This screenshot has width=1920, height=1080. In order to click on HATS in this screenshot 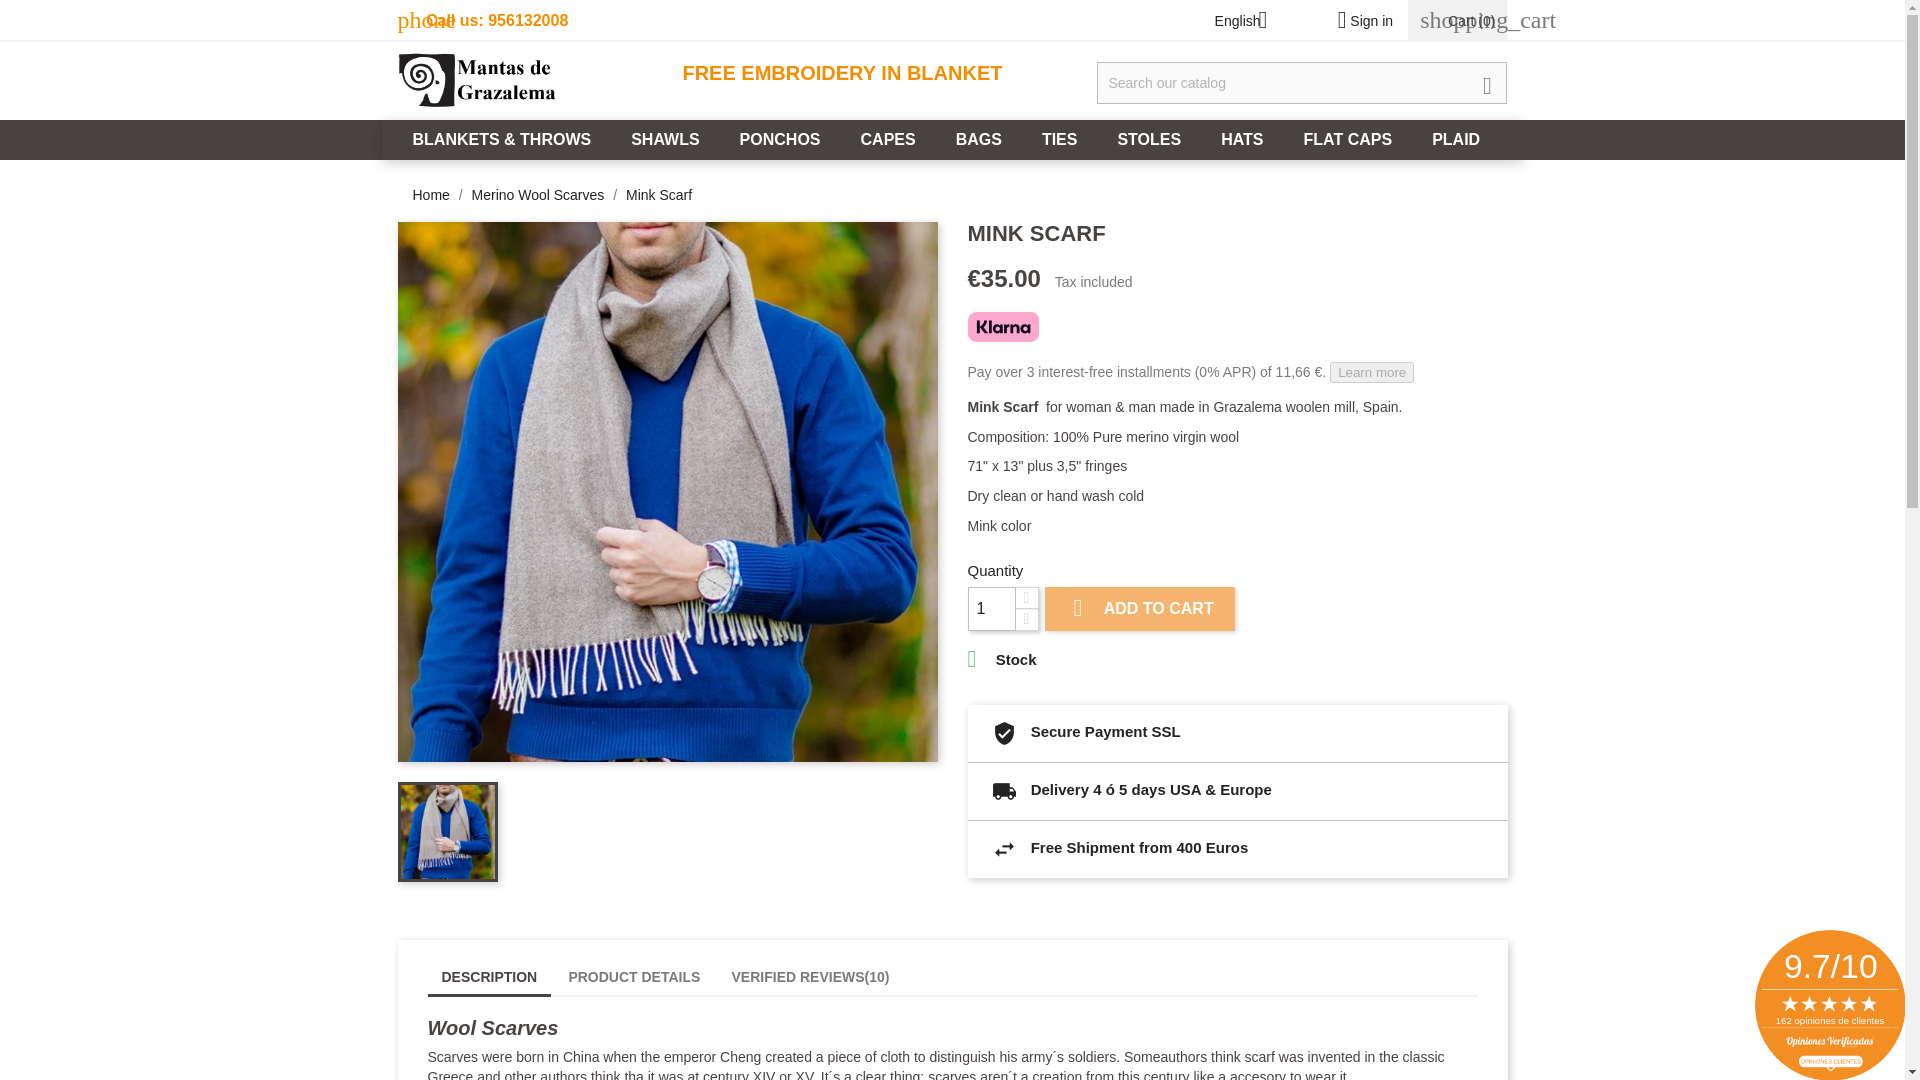, I will do `click(1242, 139)`.